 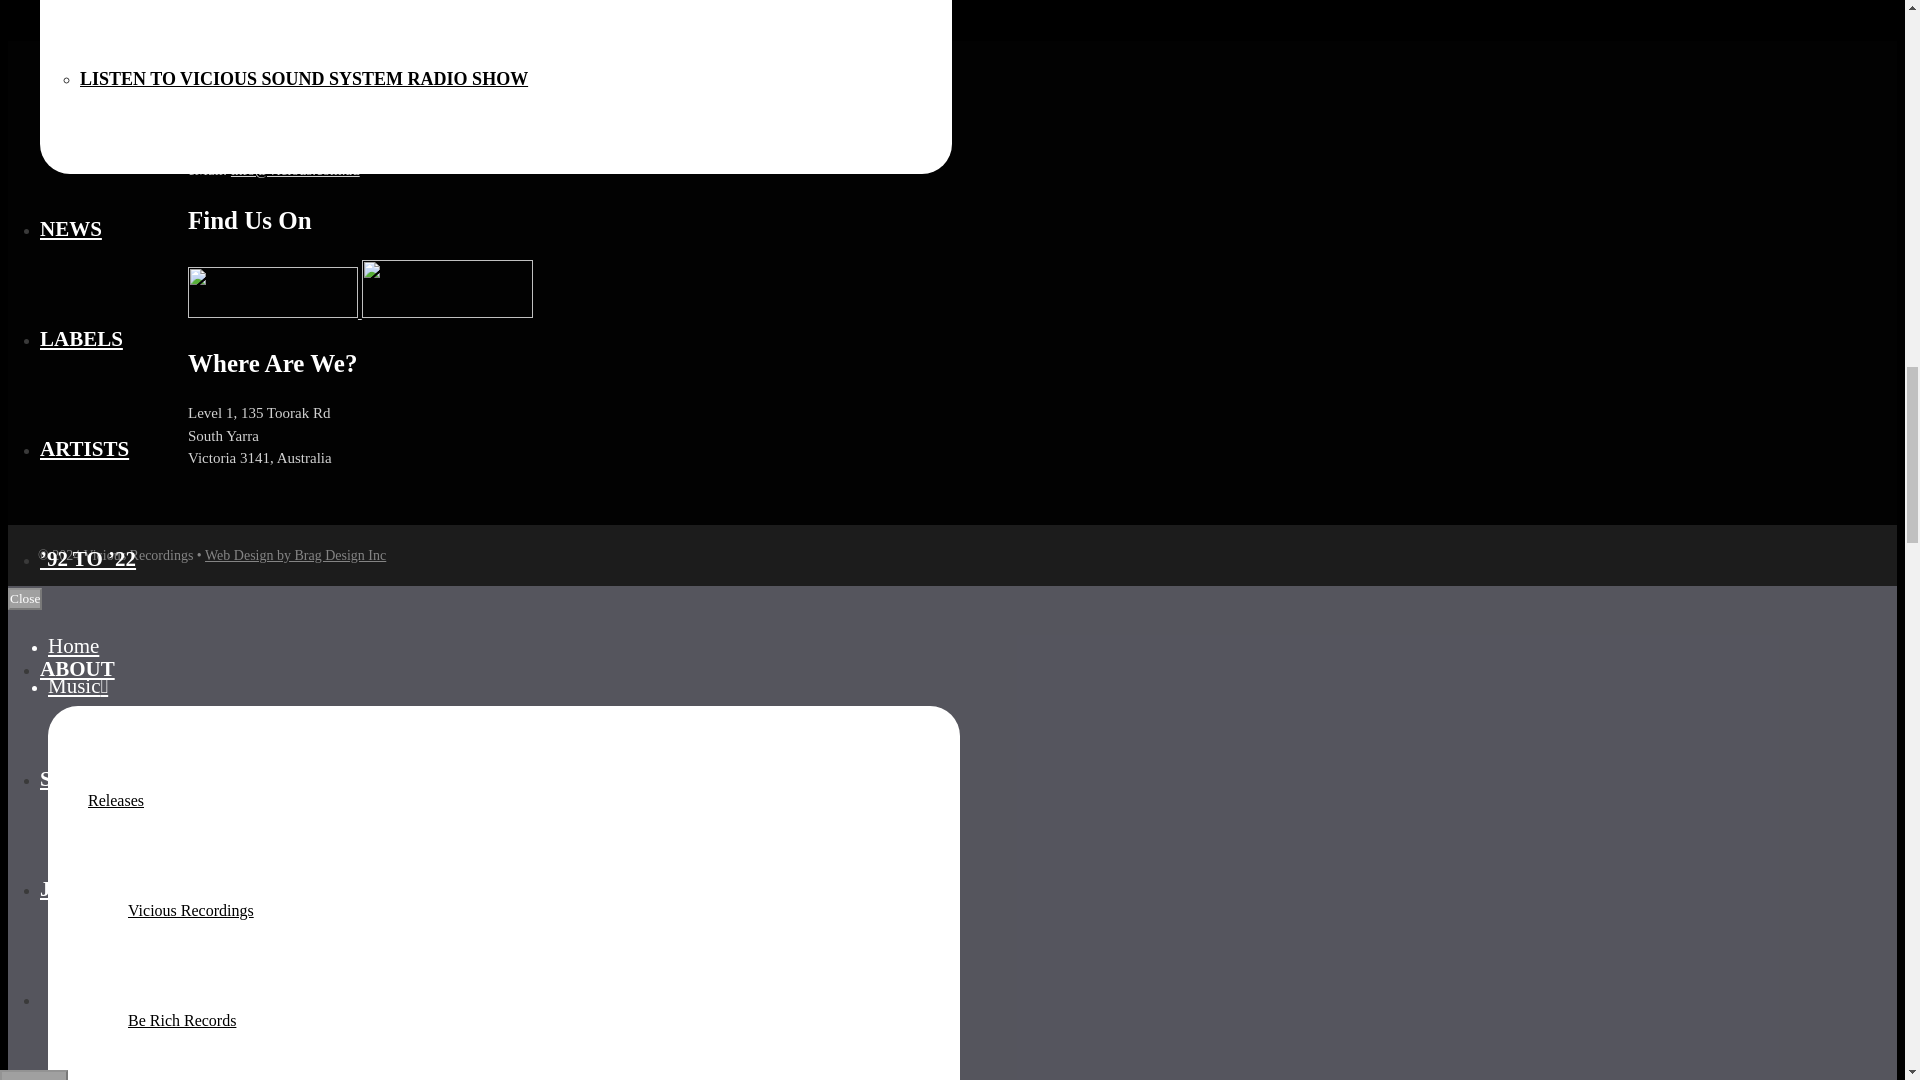 I want to click on ABOUT, so click(x=78, y=668).